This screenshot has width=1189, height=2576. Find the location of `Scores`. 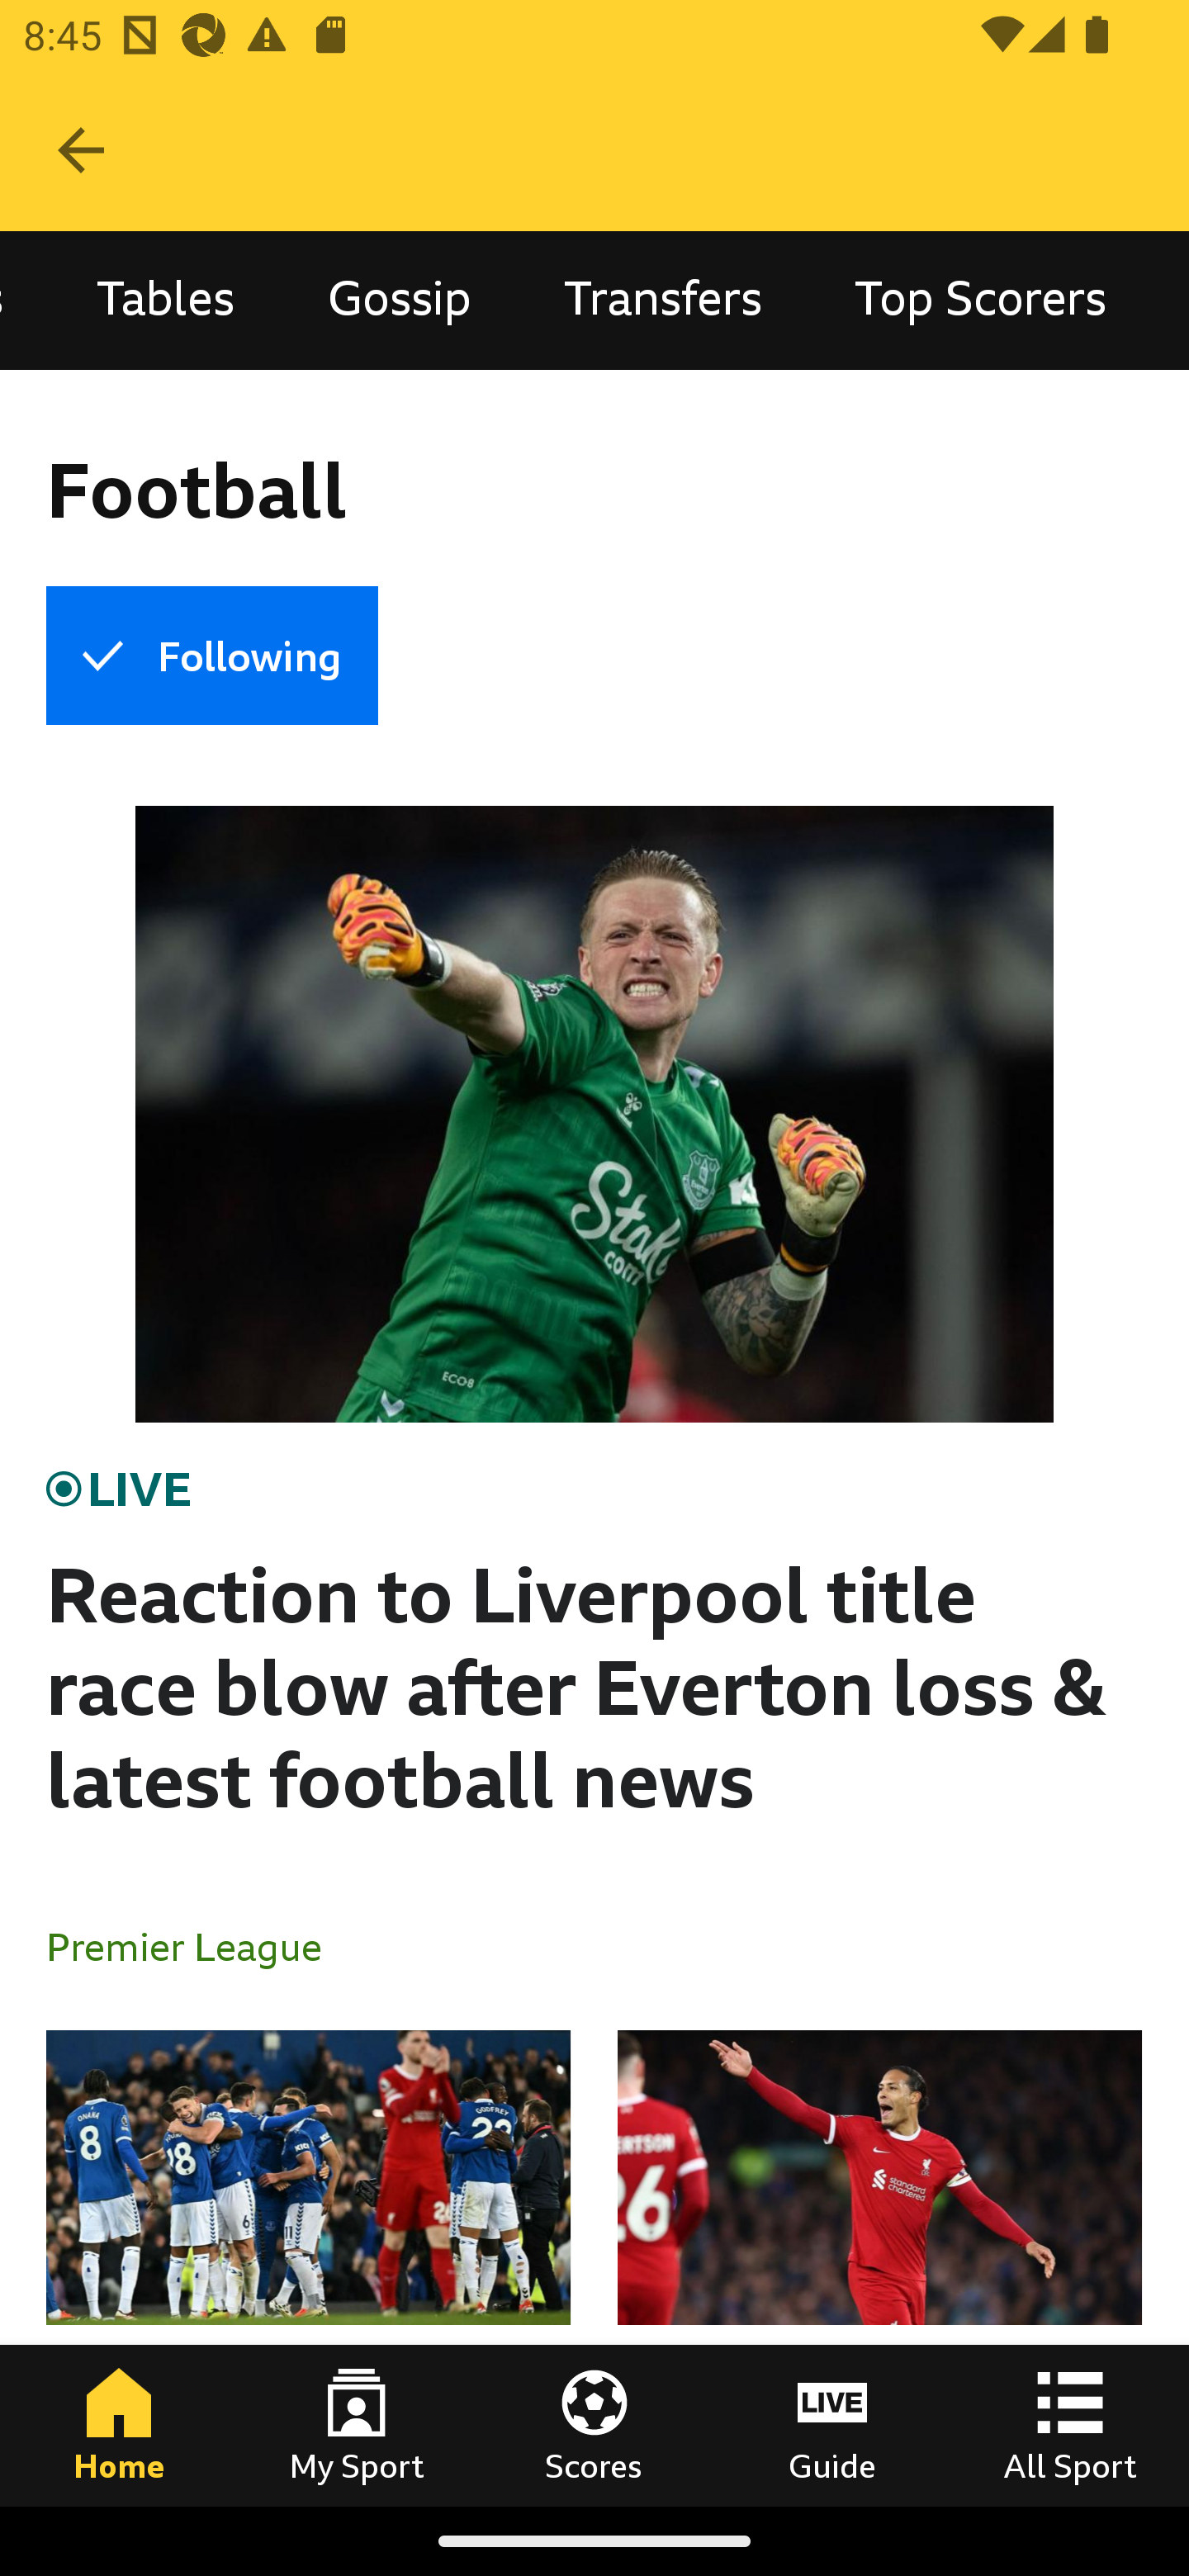

Scores is located at coordinates (594, 2425).